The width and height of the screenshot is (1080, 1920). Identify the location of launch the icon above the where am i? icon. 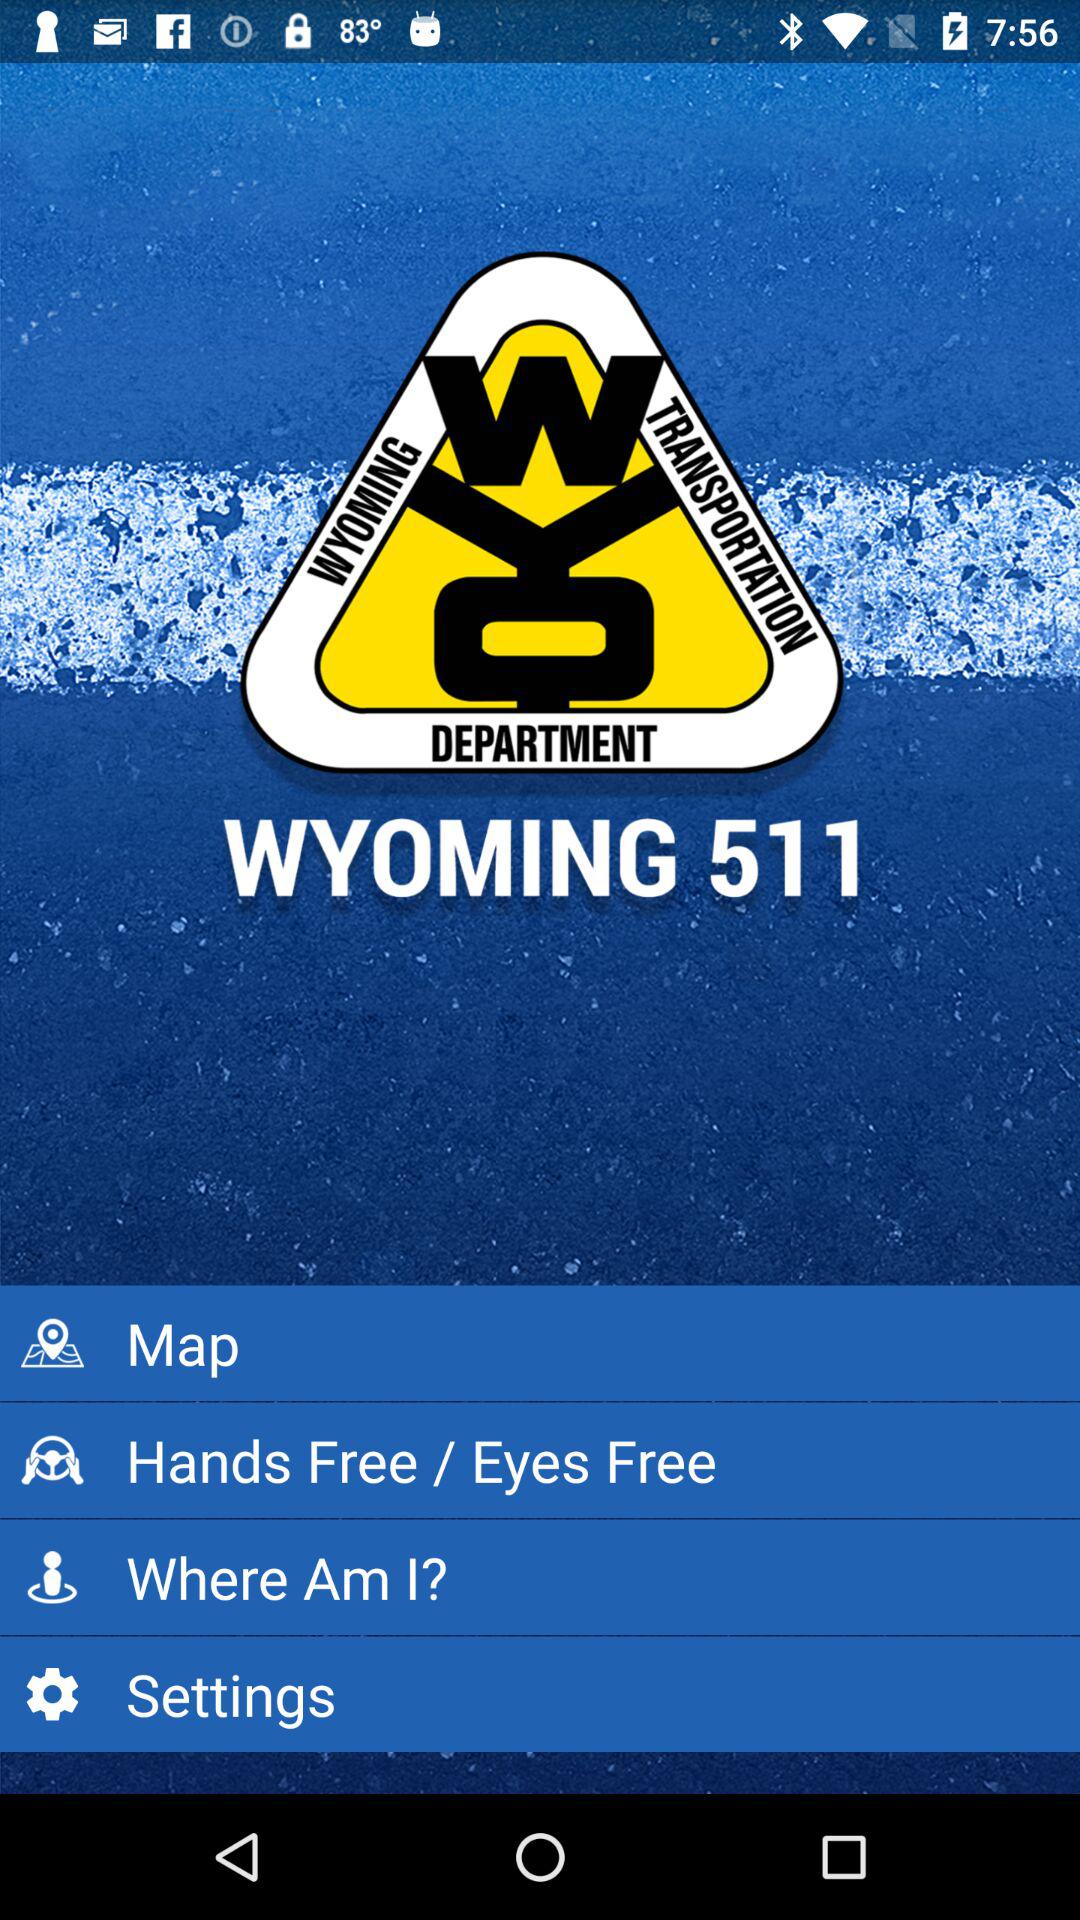
(540, 1460).